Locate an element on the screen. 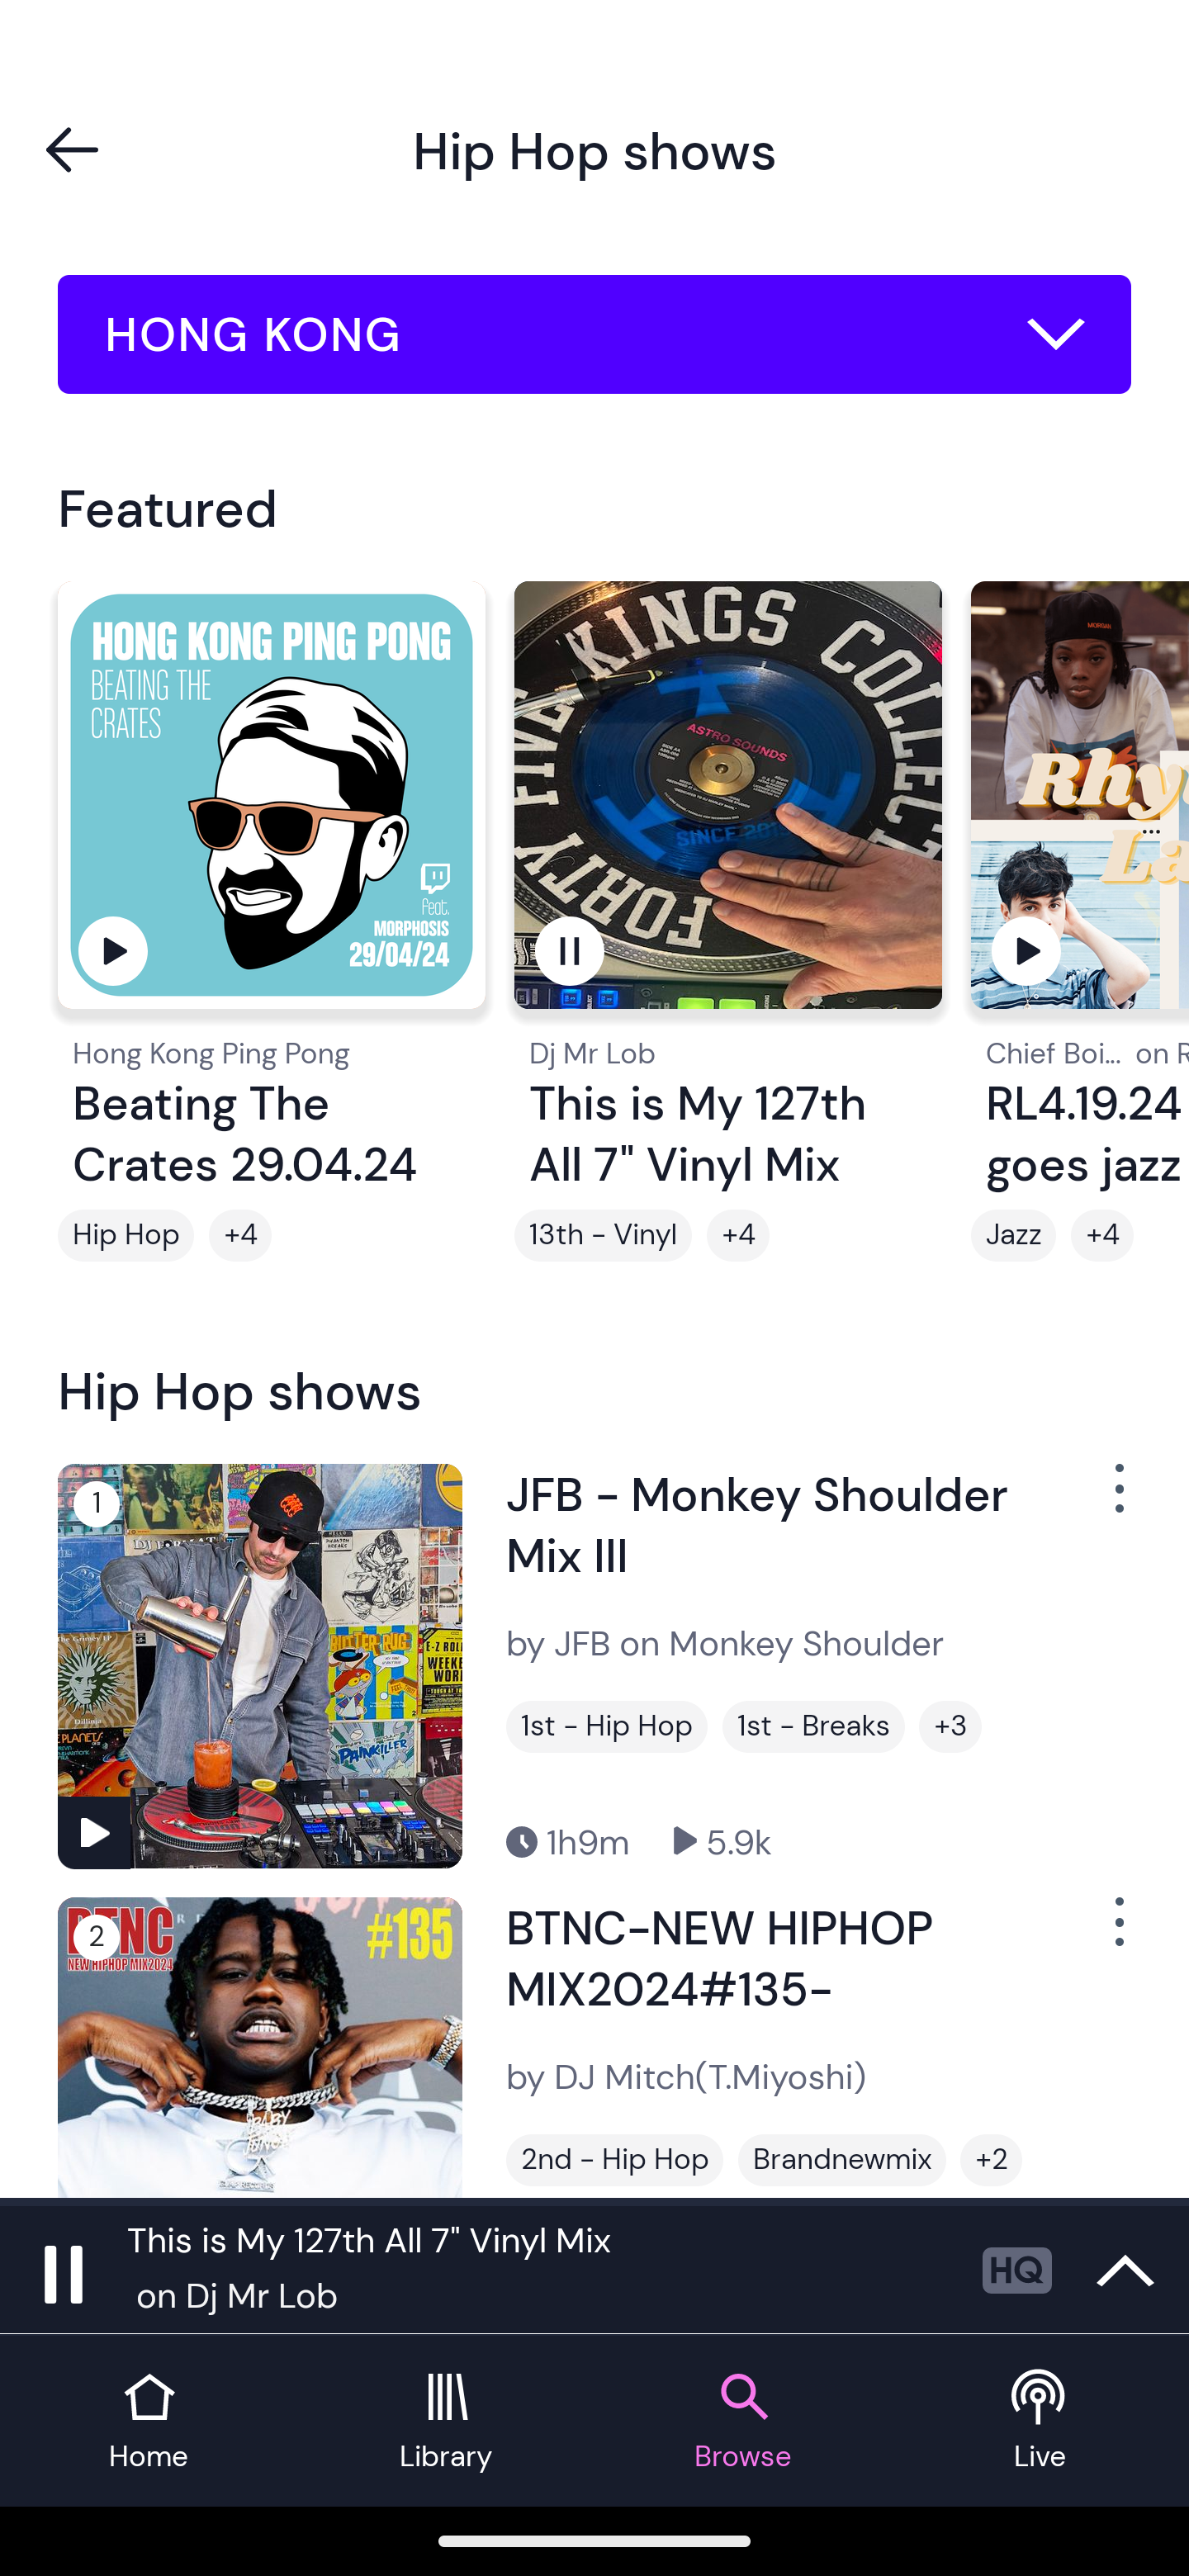  Browse tab Browse is located at coordinates (743, 2421).